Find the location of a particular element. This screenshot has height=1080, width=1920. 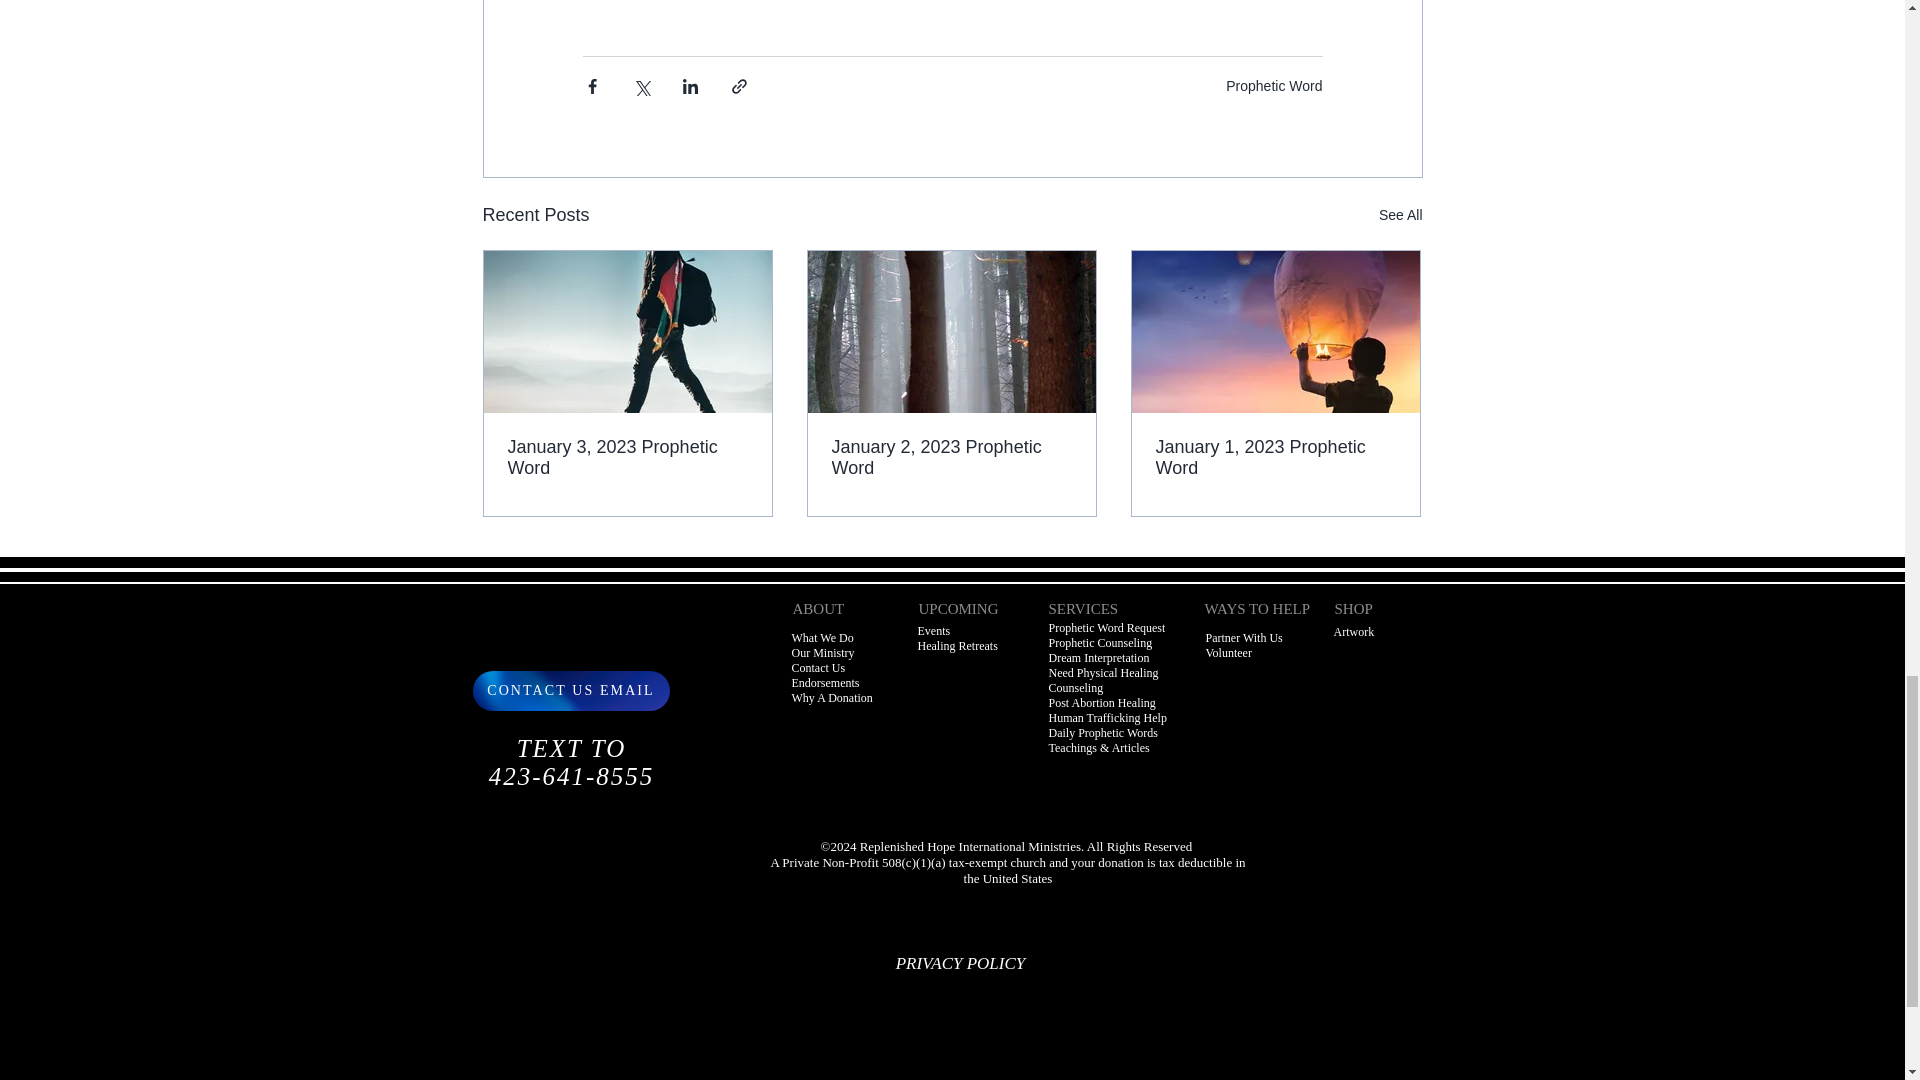

CONTACT US EMAIL is located at coordinates (570, 690).